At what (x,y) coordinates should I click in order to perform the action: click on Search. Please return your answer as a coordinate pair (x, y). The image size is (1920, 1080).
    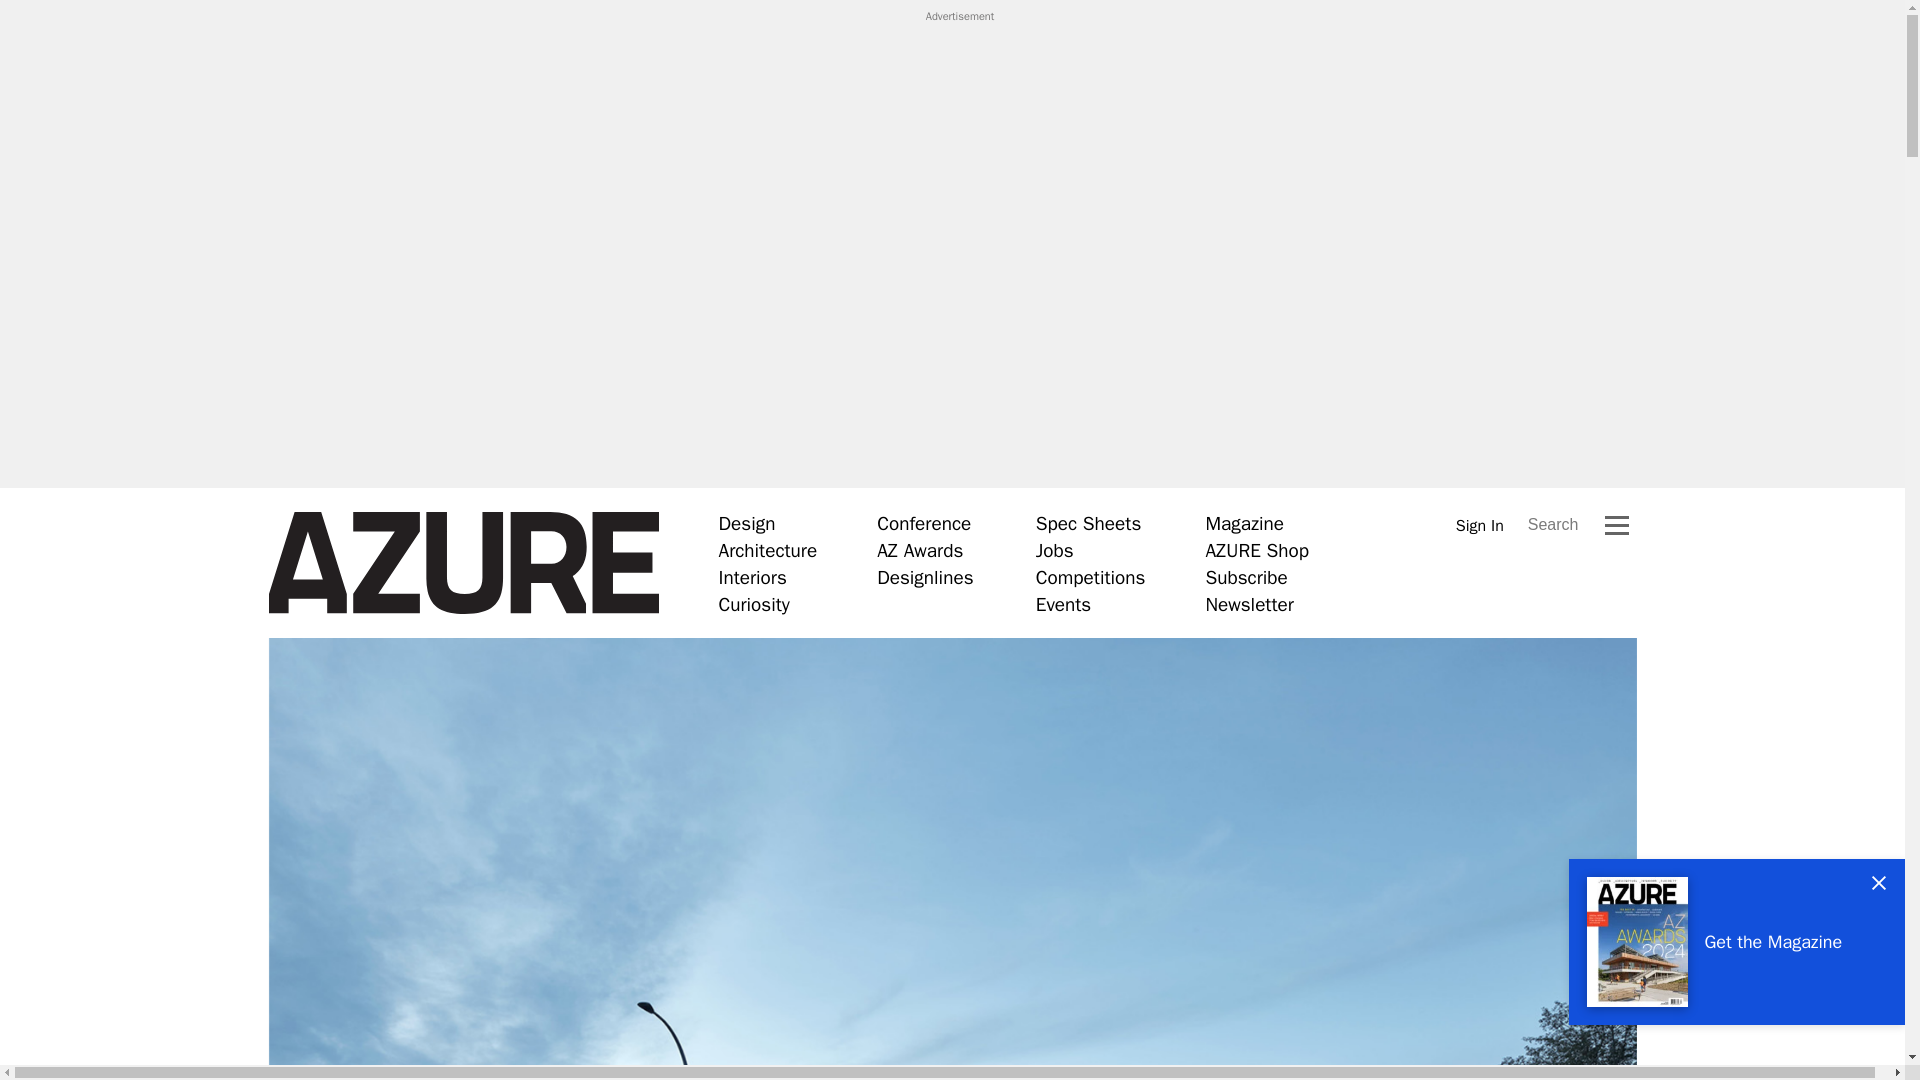
    Looking at the image, I should click on (1554, 524).